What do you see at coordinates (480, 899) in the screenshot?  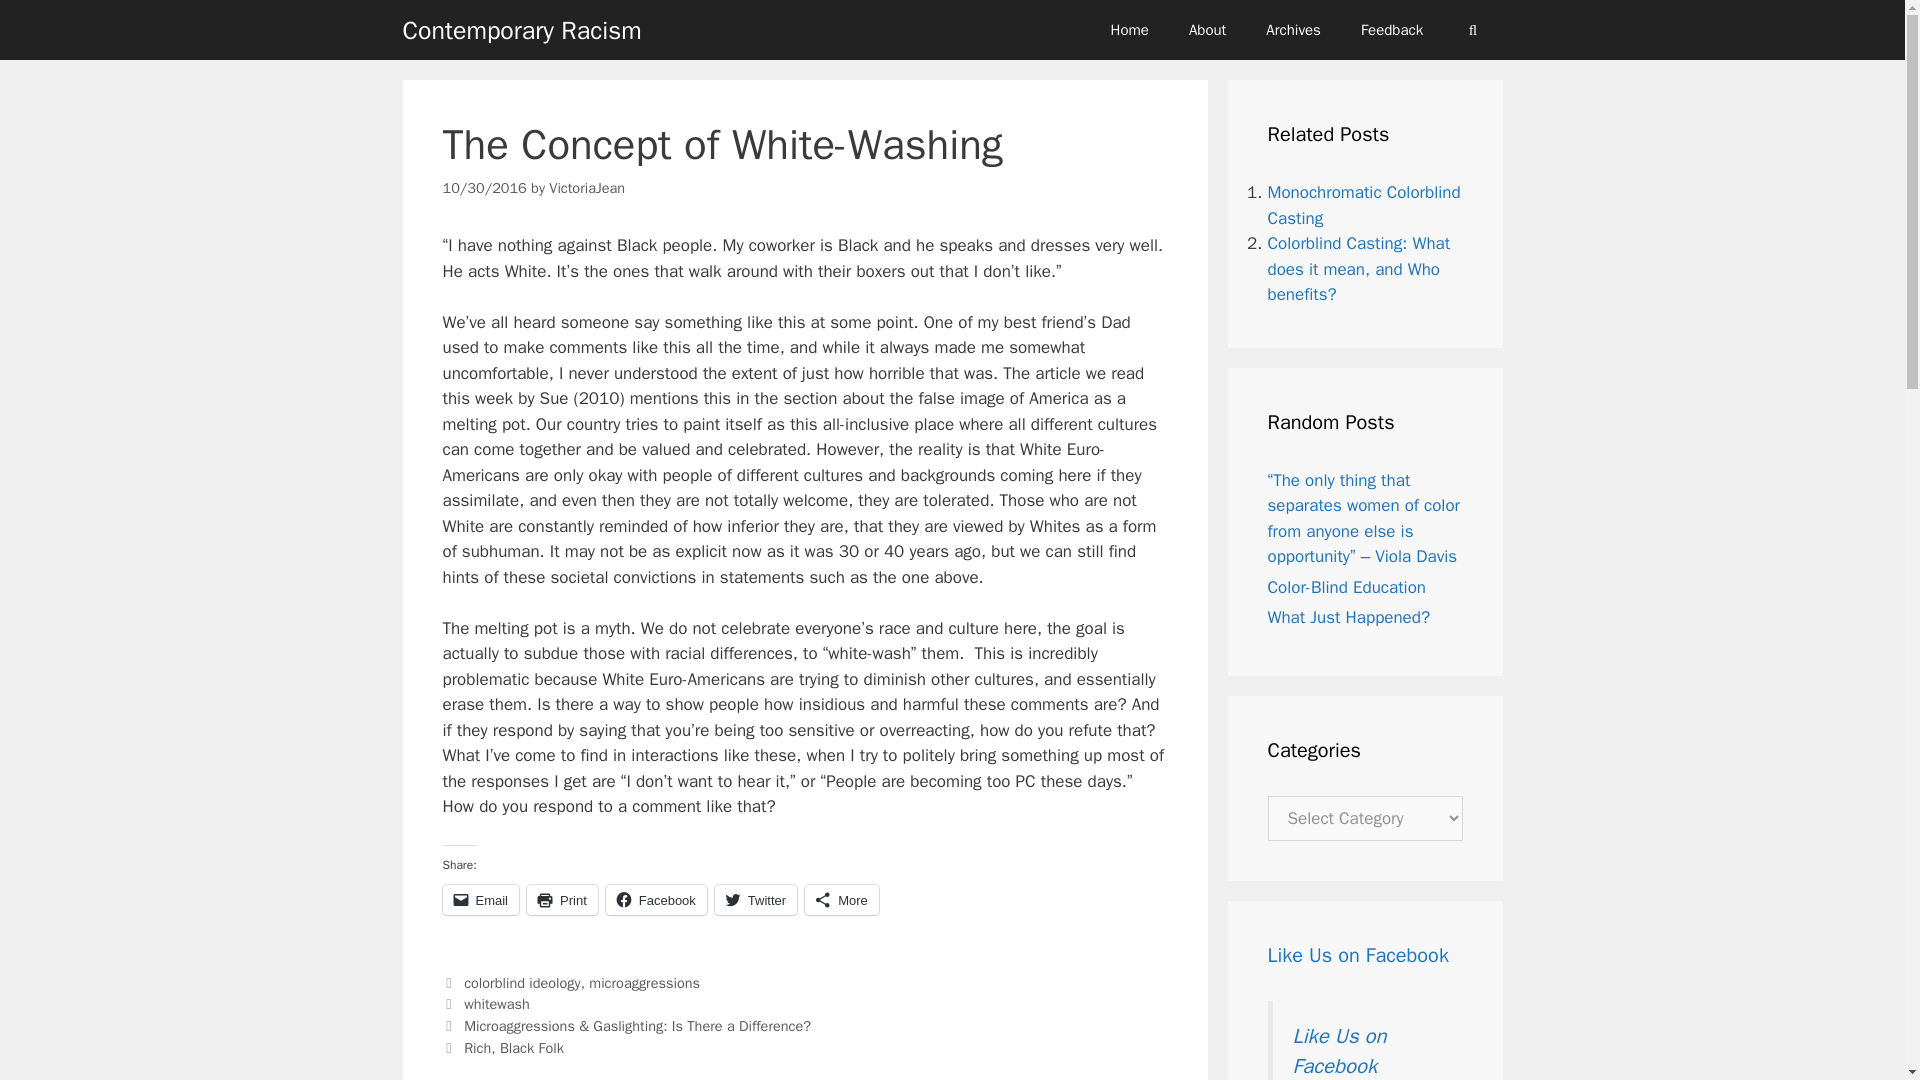 I see `Email` at bounding box center [480, 899].